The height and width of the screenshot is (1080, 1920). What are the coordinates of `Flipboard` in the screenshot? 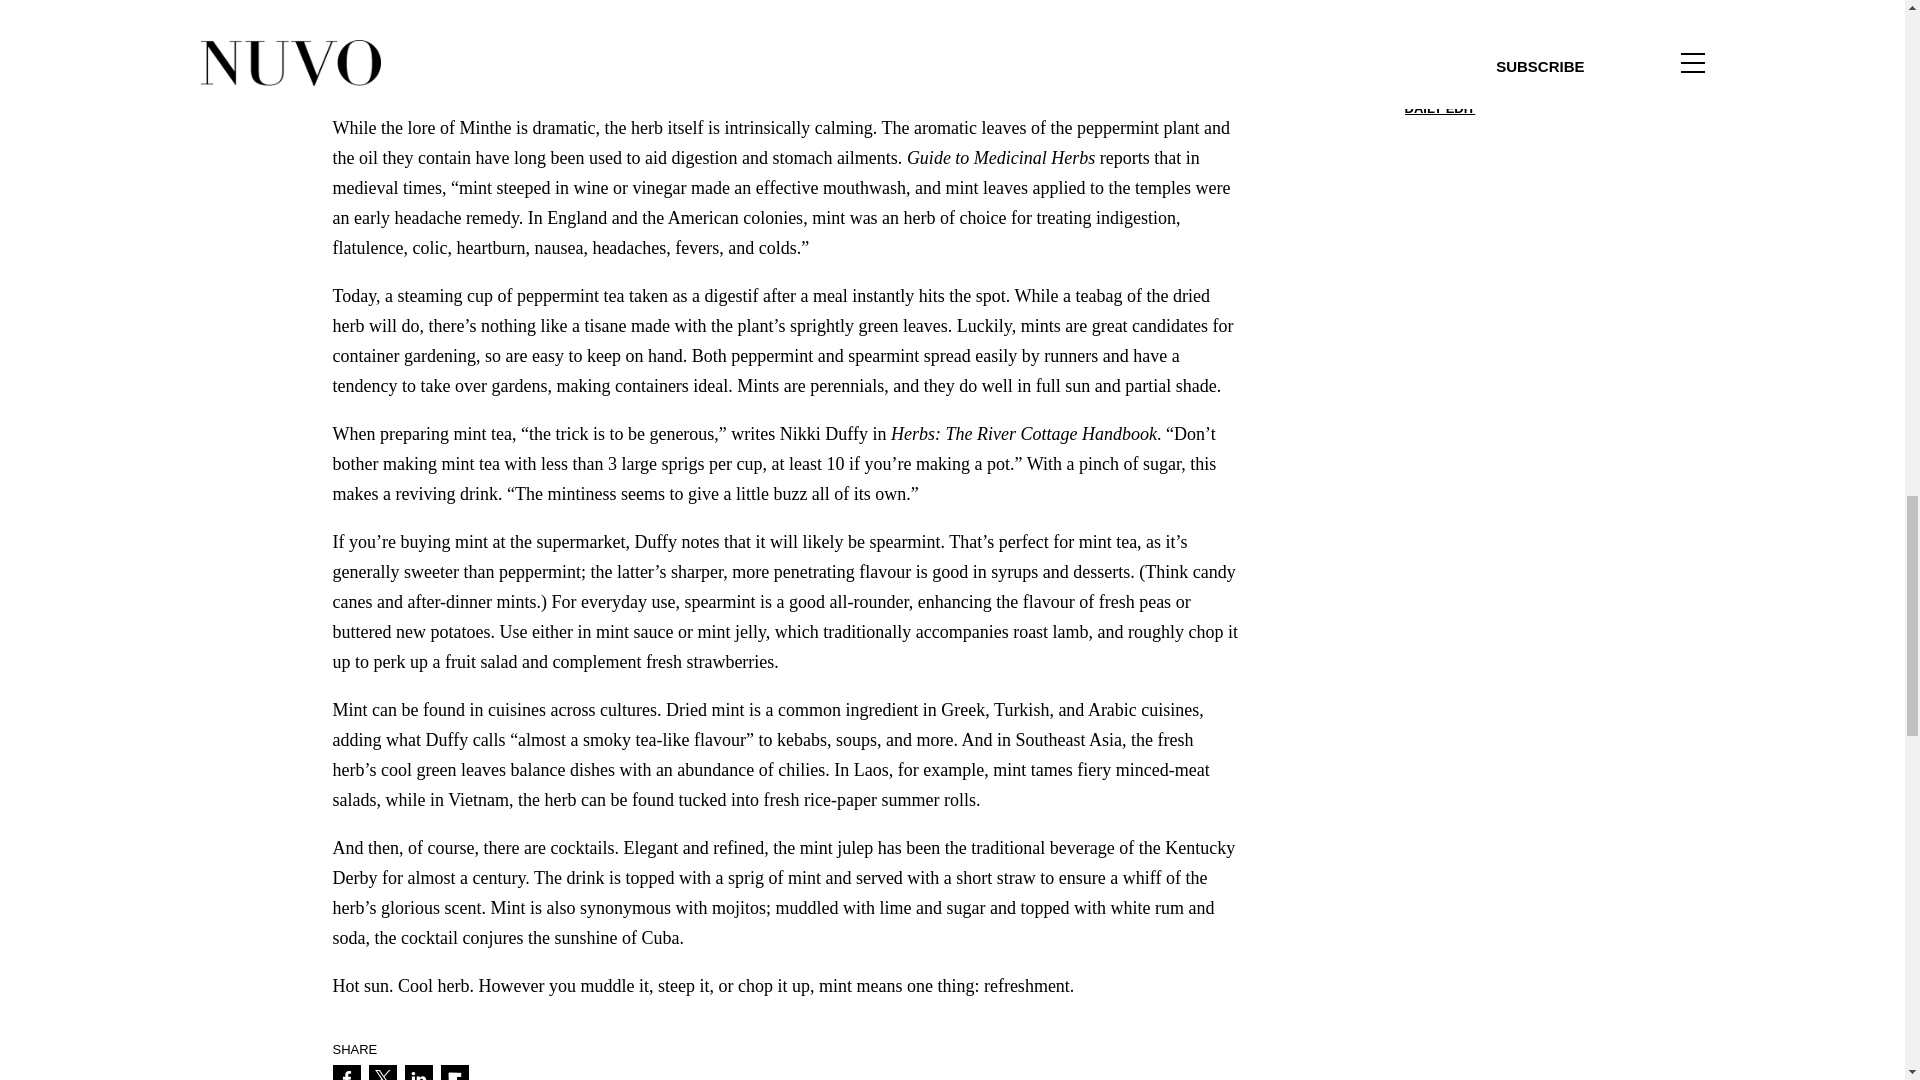 It's located at (454, 1072).